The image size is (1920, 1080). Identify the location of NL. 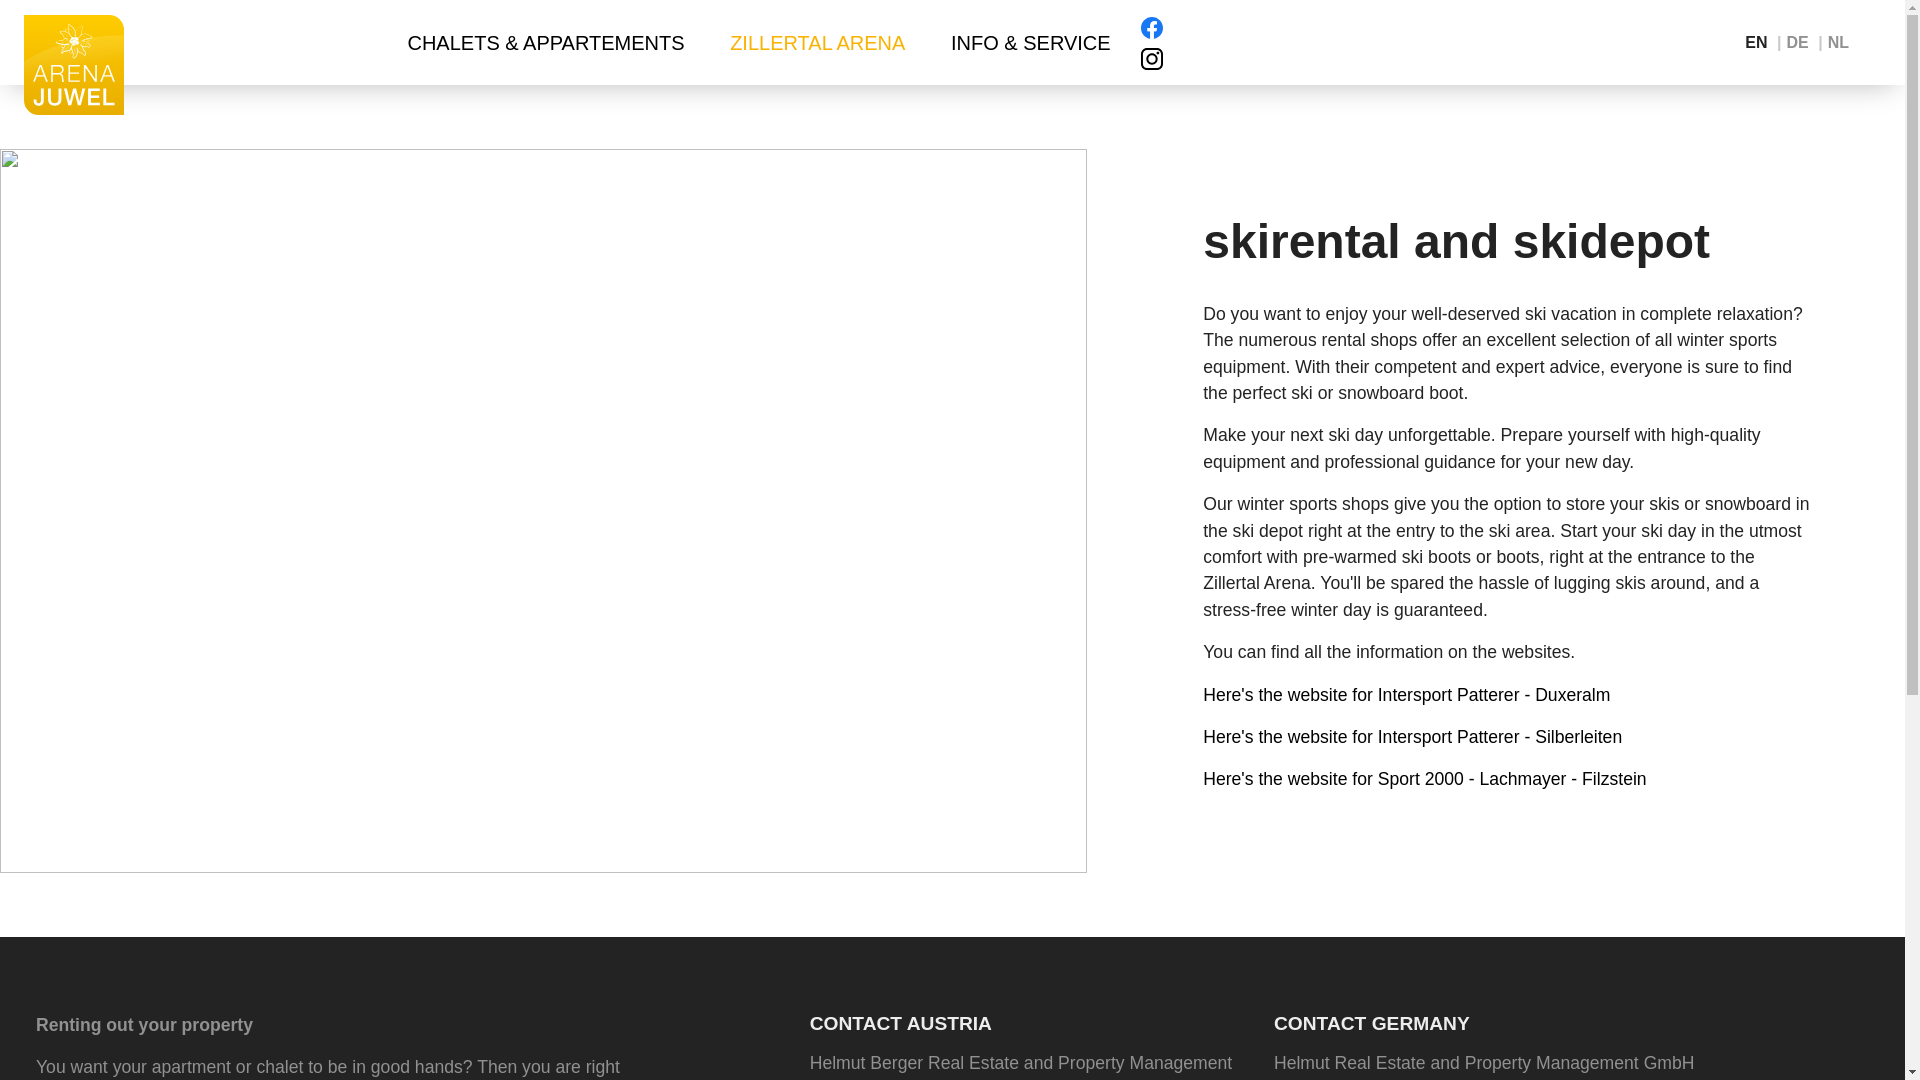
(1838, 42).